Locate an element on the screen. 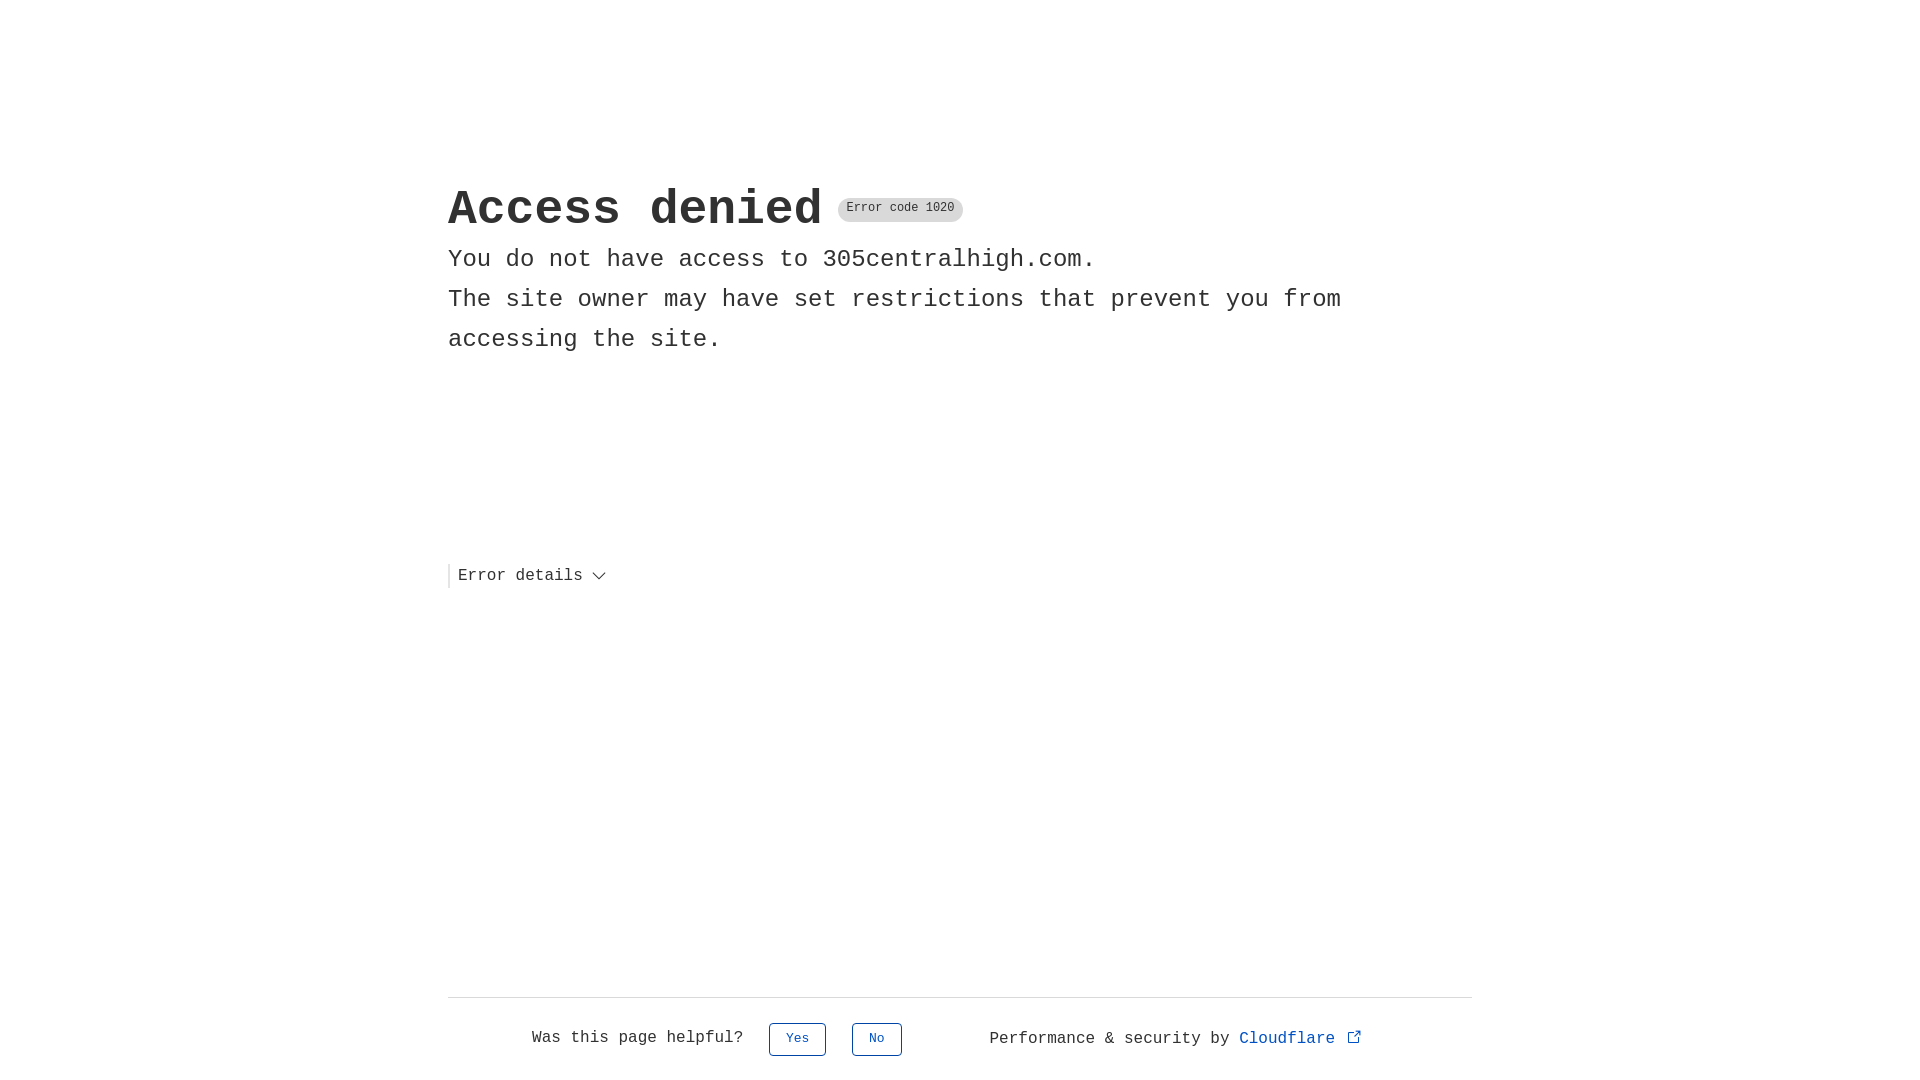  Cloudflare is located at coordinates (1302, 1039).